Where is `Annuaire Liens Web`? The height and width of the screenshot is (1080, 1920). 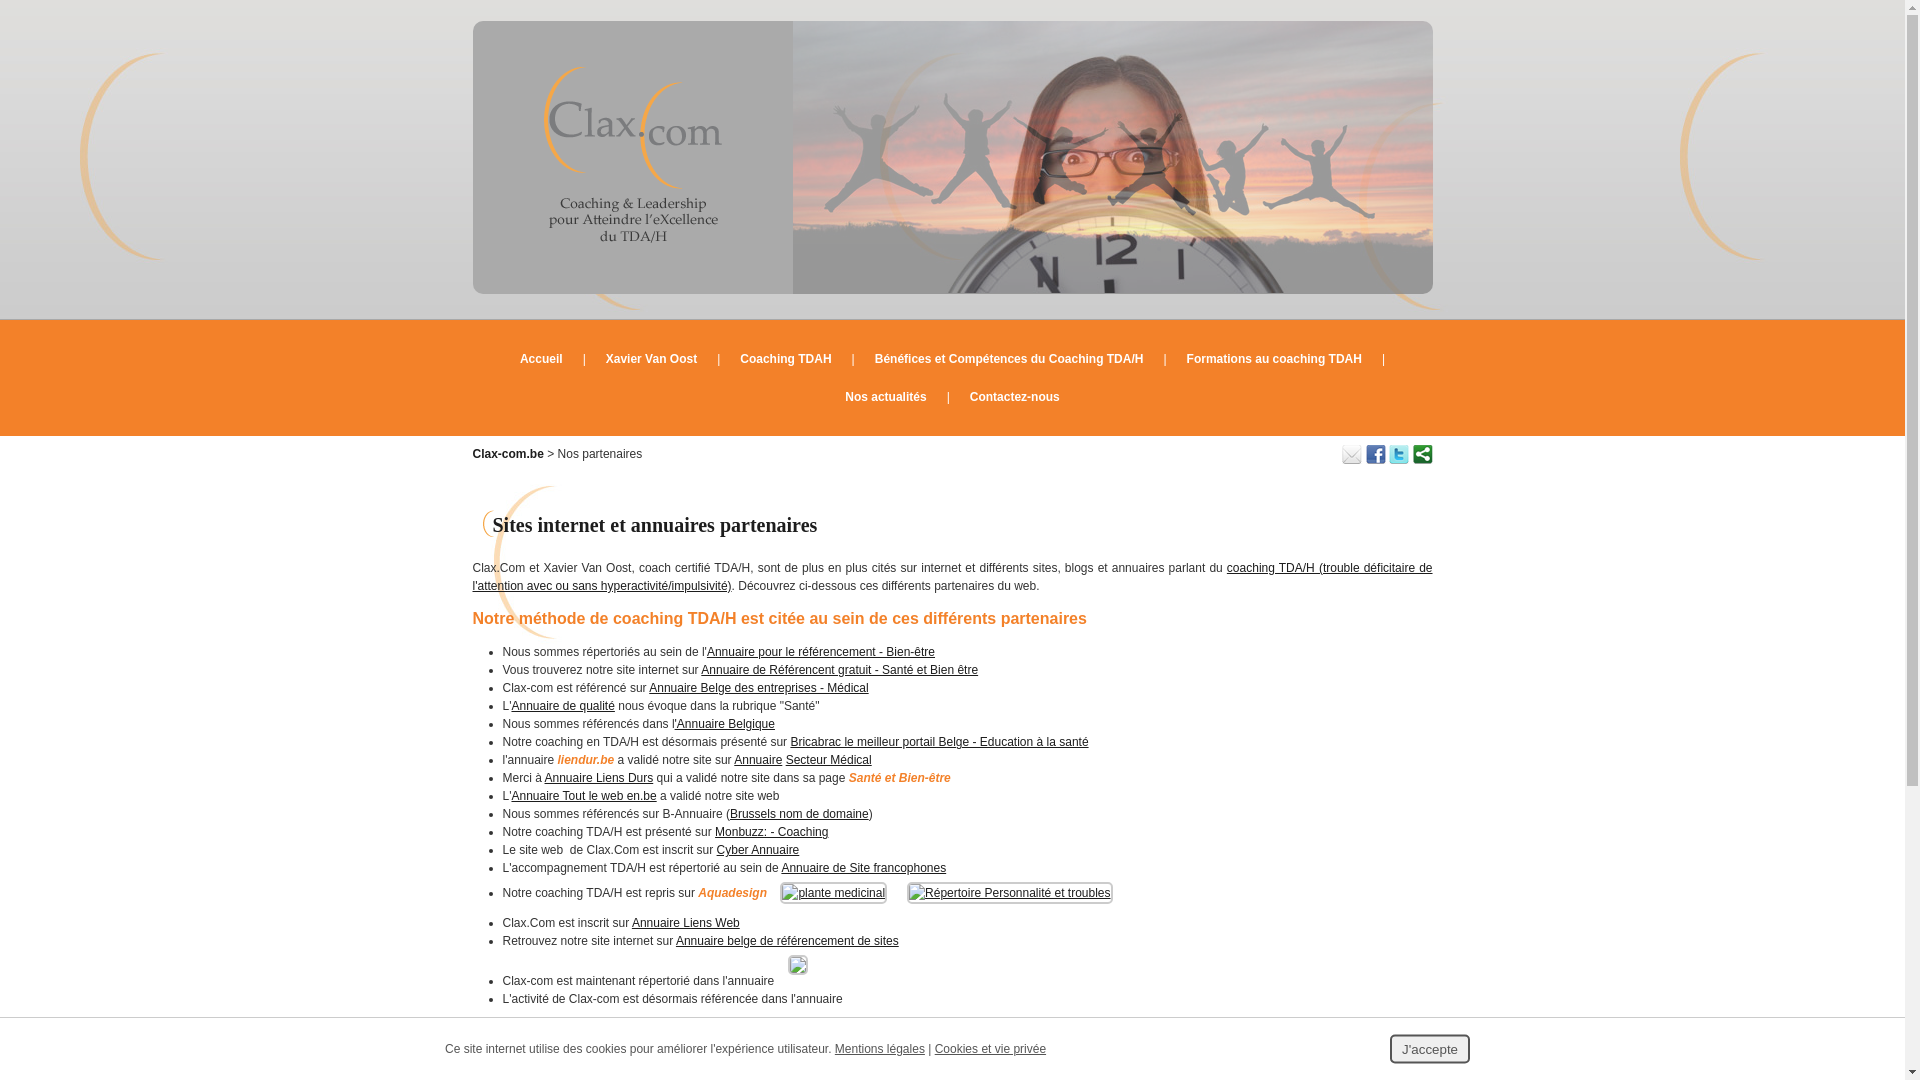
Annuaire Liens Web is located at coordinates (686, 923).